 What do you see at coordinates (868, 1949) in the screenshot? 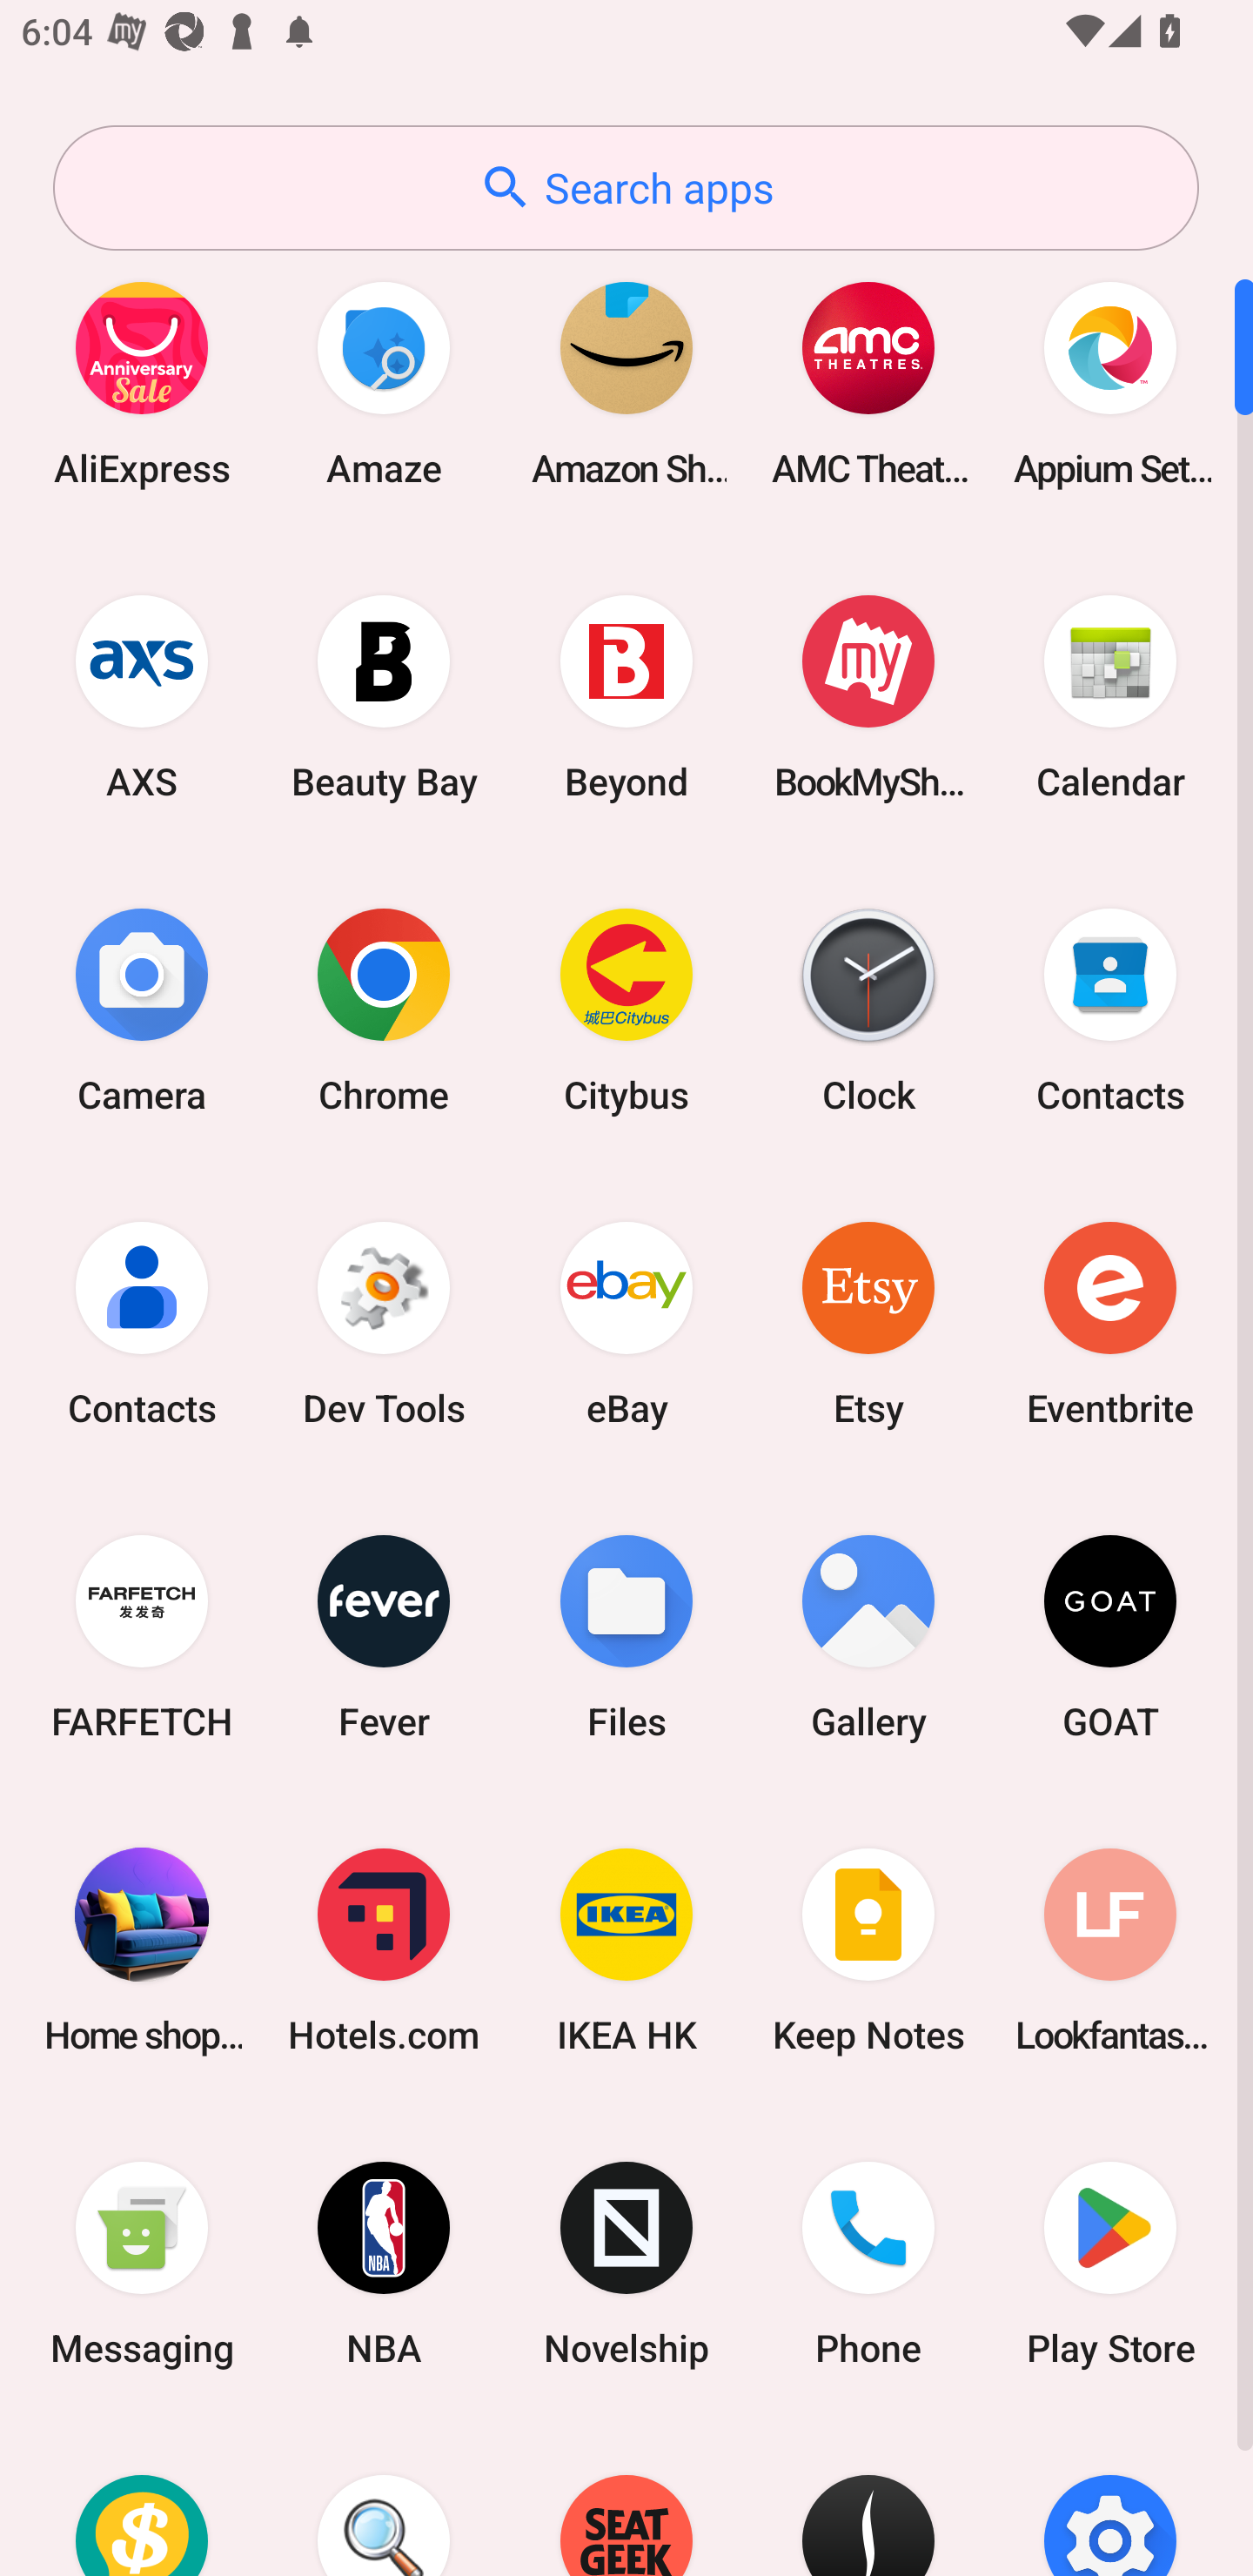
I see `Keep Notes` at bounding box center [868, 1949].